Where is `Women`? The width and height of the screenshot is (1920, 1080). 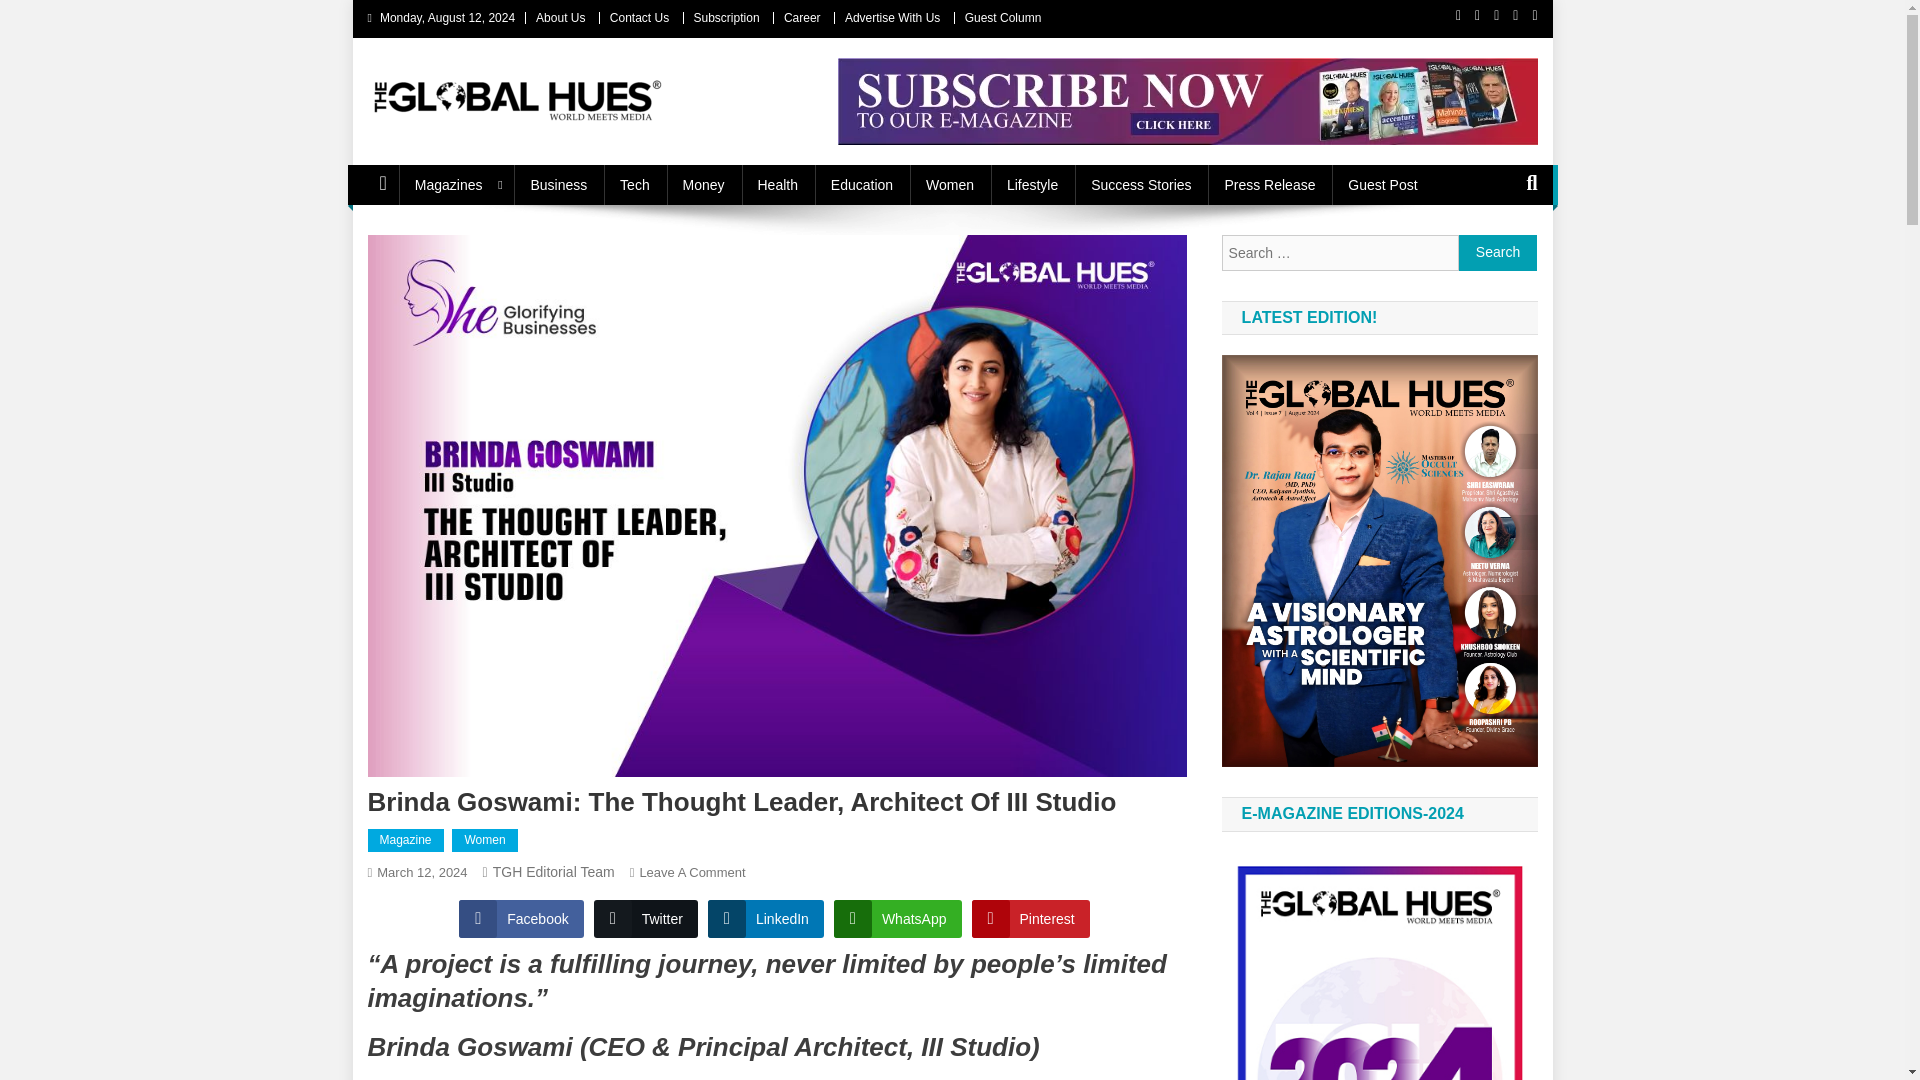
Women is located at coordinates (484, 841).